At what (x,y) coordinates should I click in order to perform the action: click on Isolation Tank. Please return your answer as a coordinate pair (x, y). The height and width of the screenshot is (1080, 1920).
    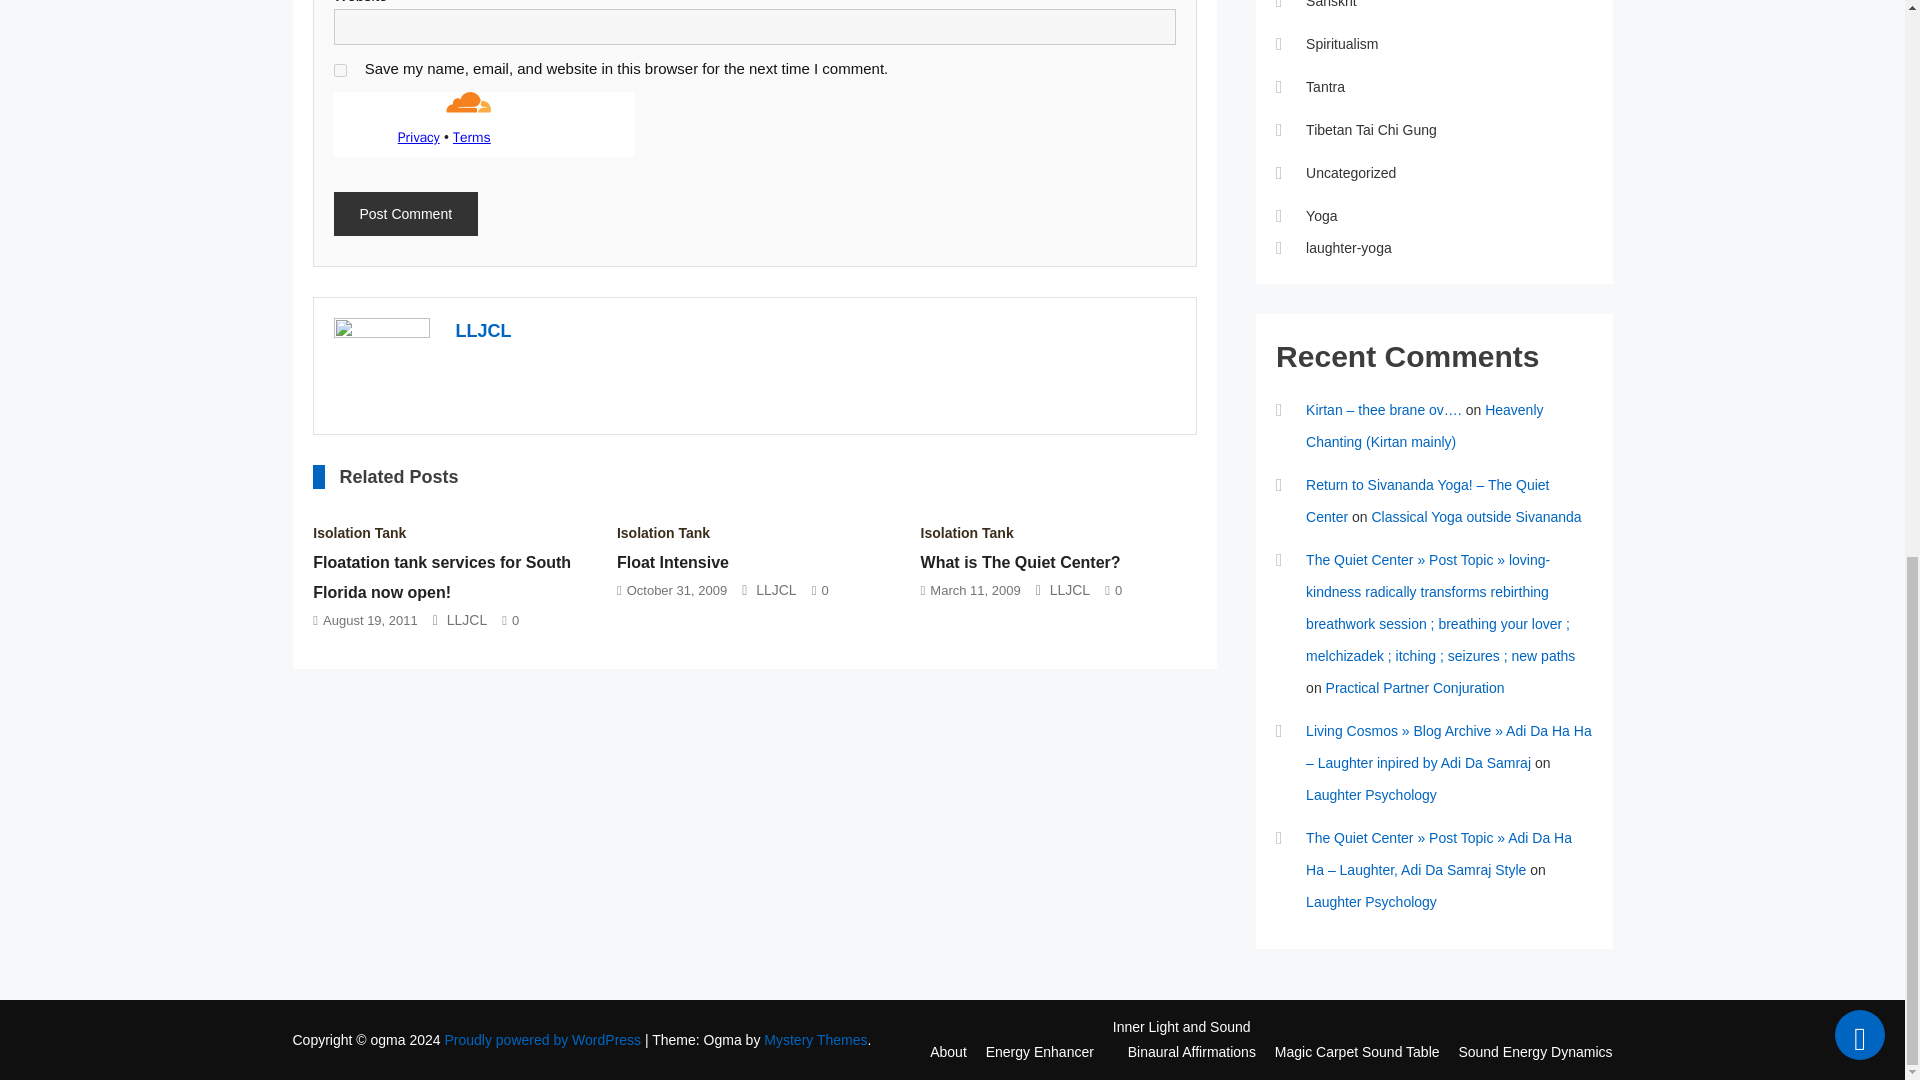
    Looking at the image, I should click on (358, 532).